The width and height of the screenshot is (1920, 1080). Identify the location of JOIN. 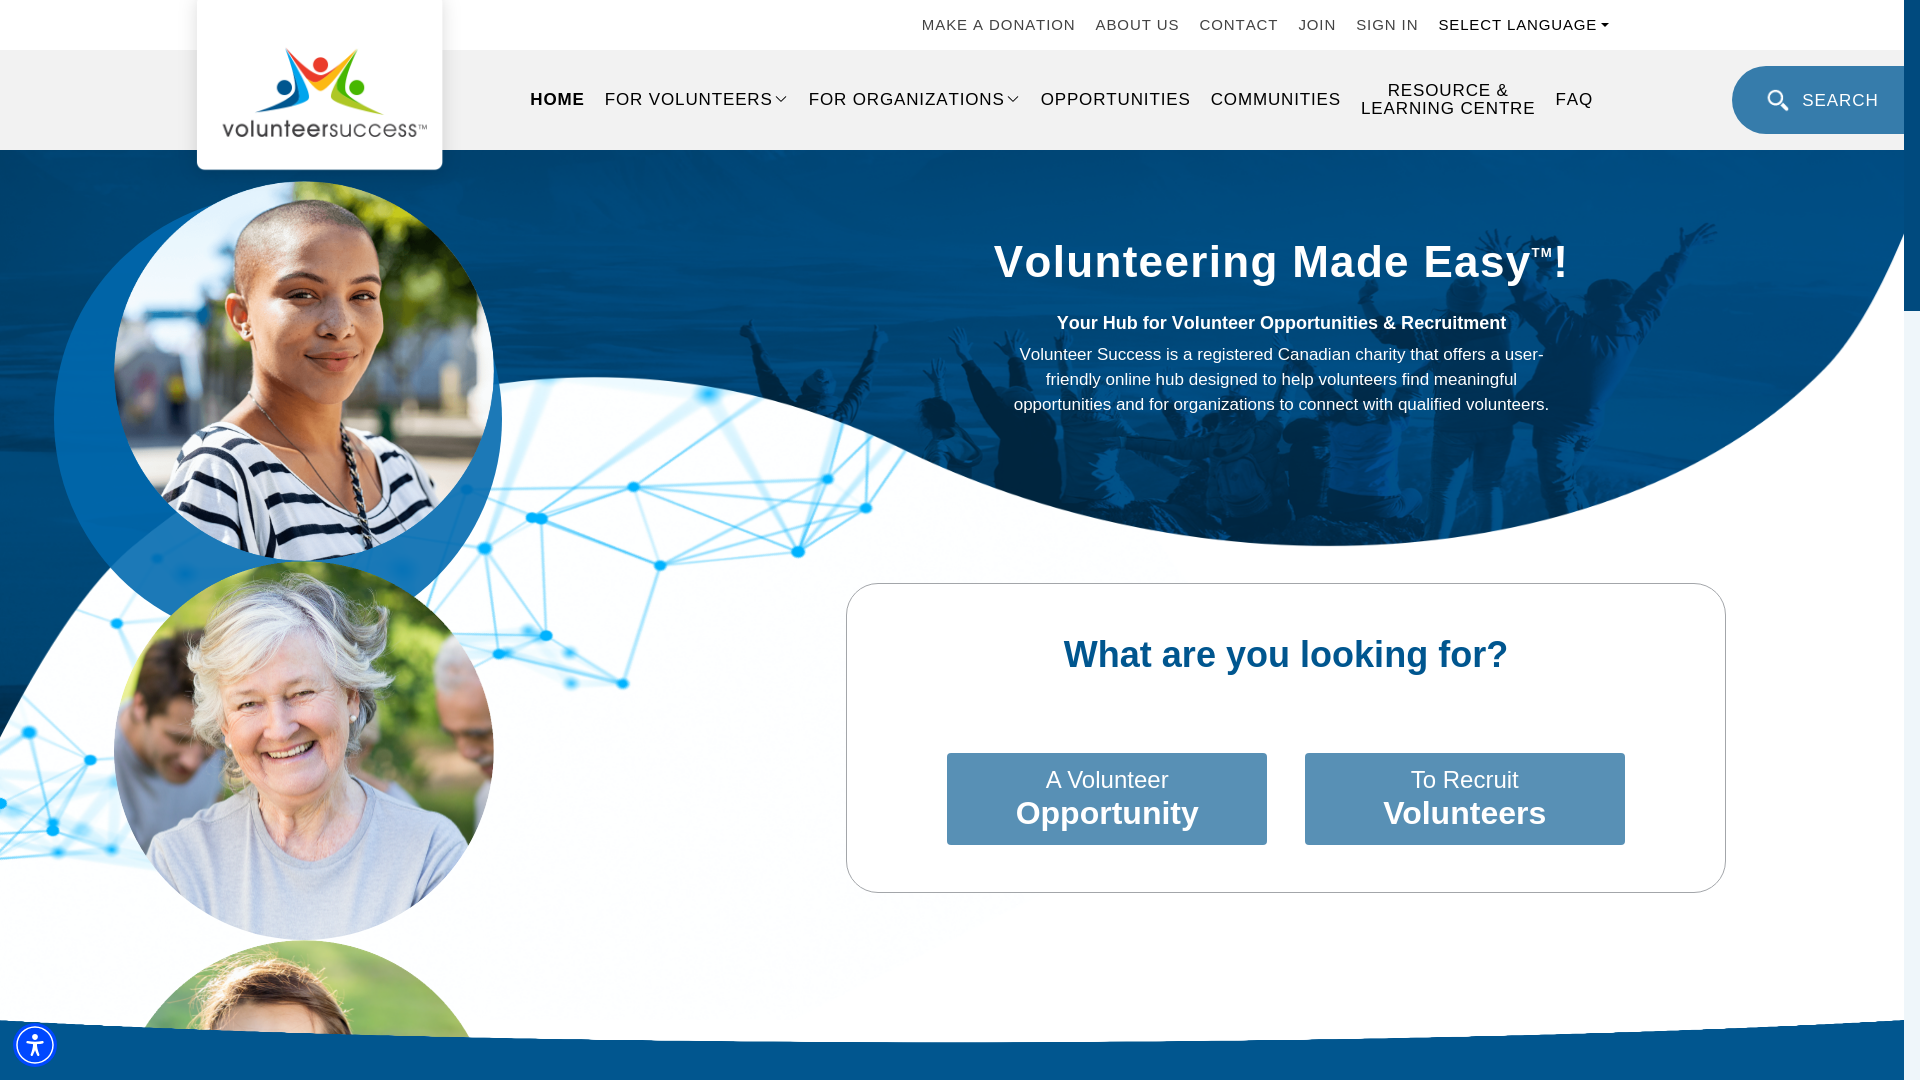
(1316, 25).